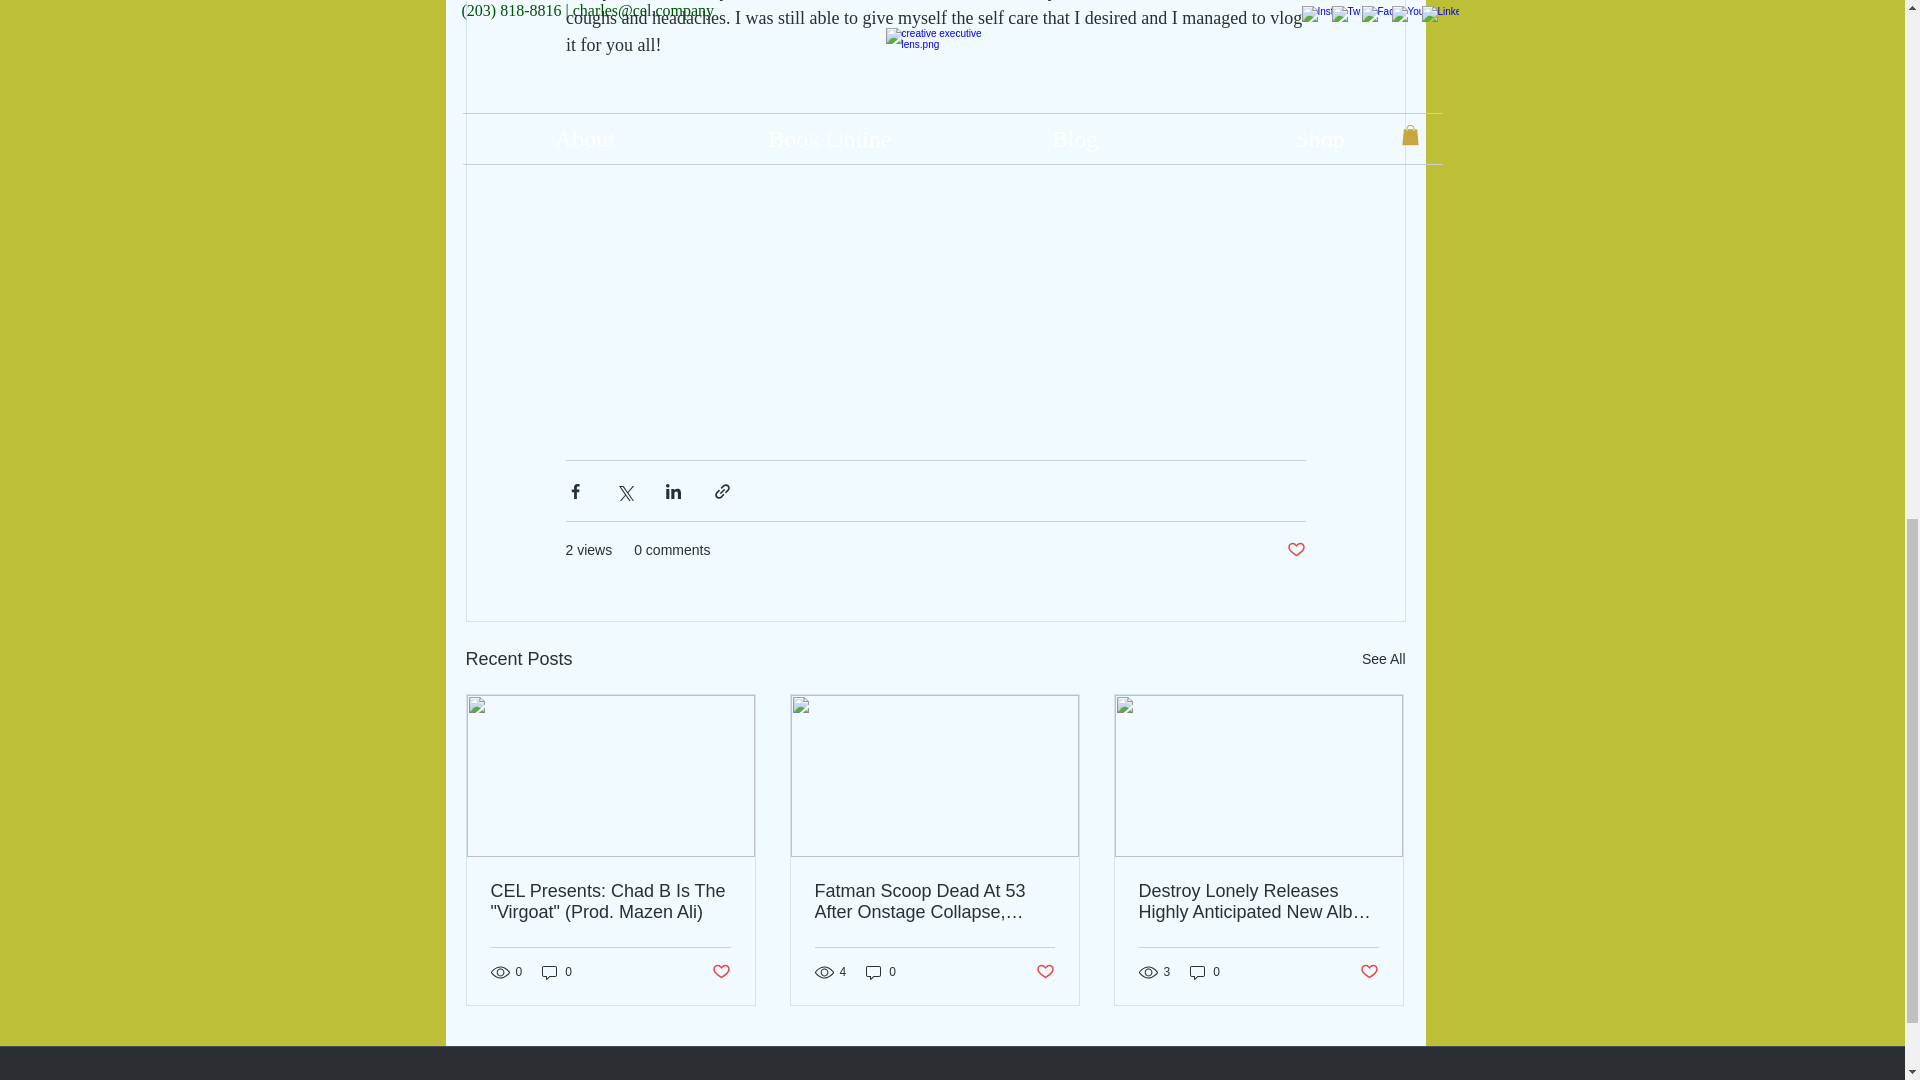 The image size is (1920, 1080). What do you see at coordinates (556, 972) in the screenshot?
I see `0` at bounding box center [556, 972].